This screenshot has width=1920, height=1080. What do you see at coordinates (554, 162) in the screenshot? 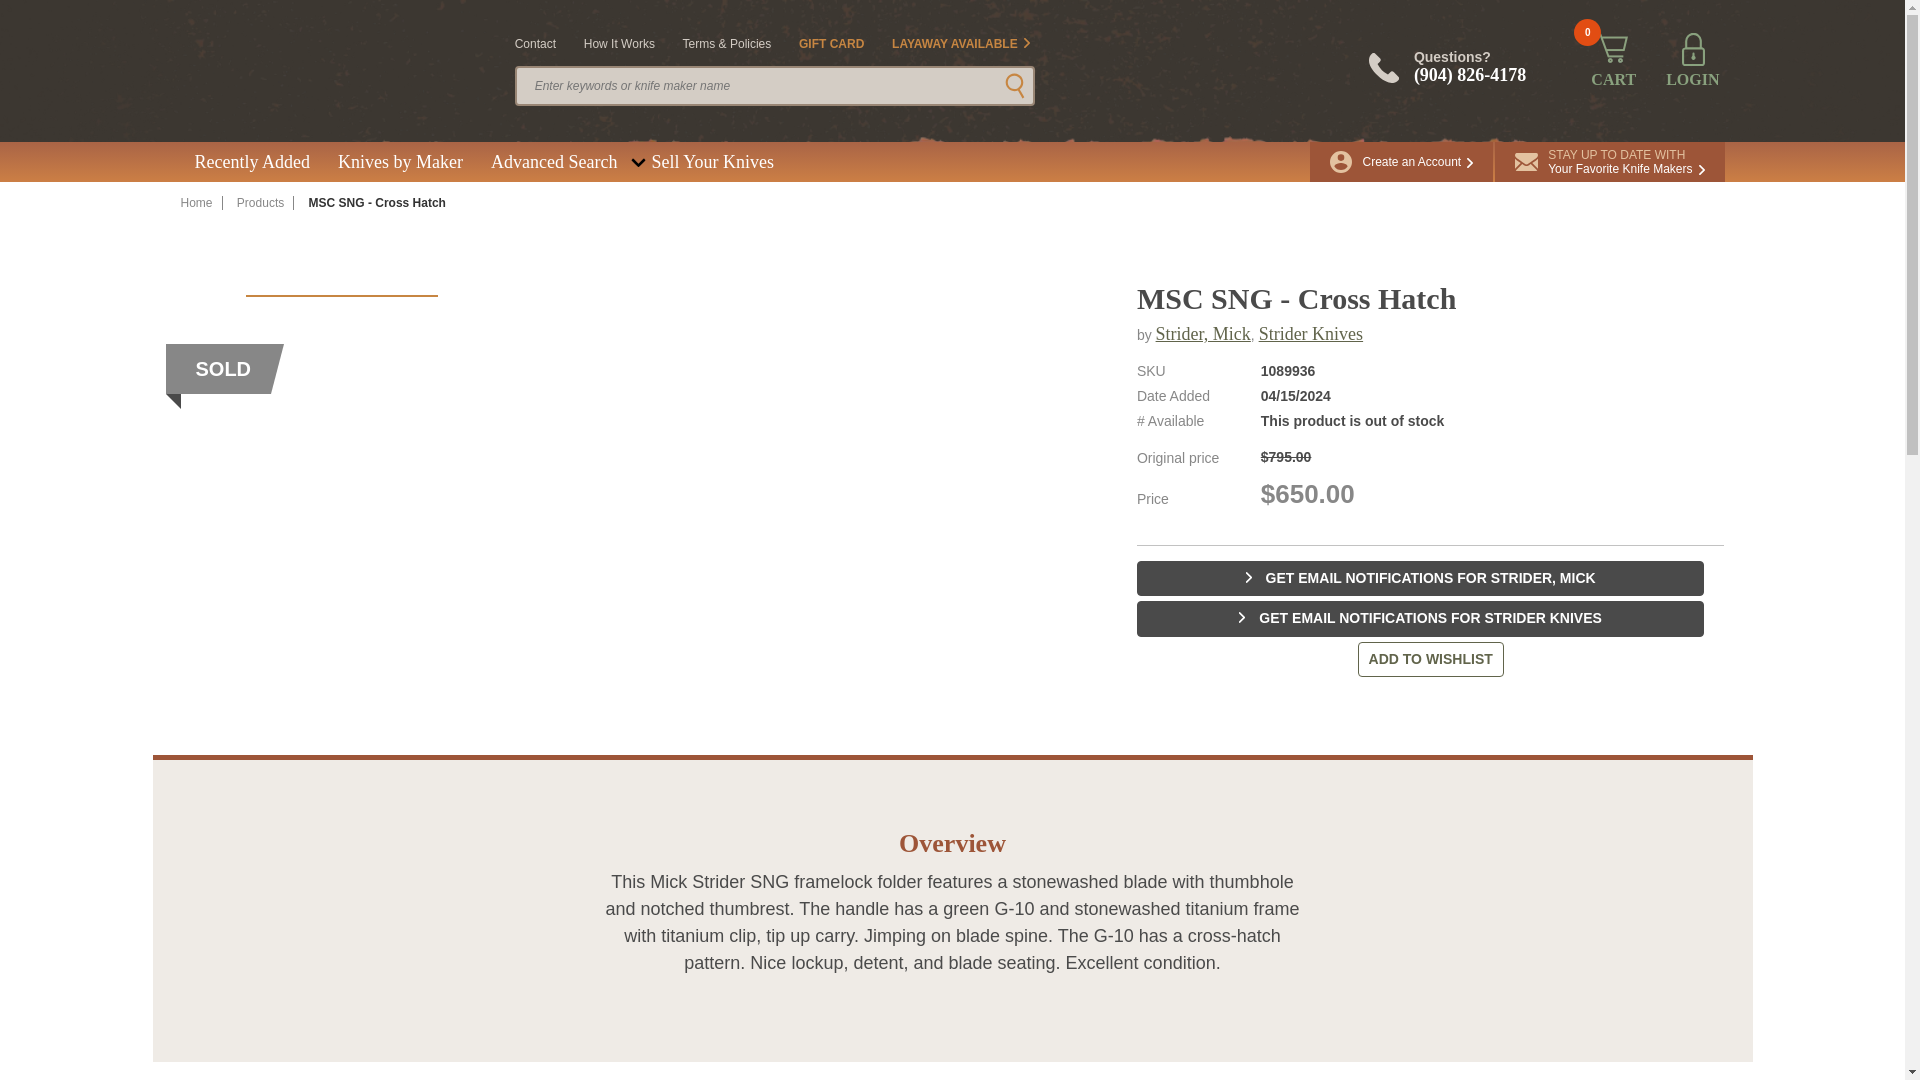
I see `Advanced Search` at bounding box center [554, 162].